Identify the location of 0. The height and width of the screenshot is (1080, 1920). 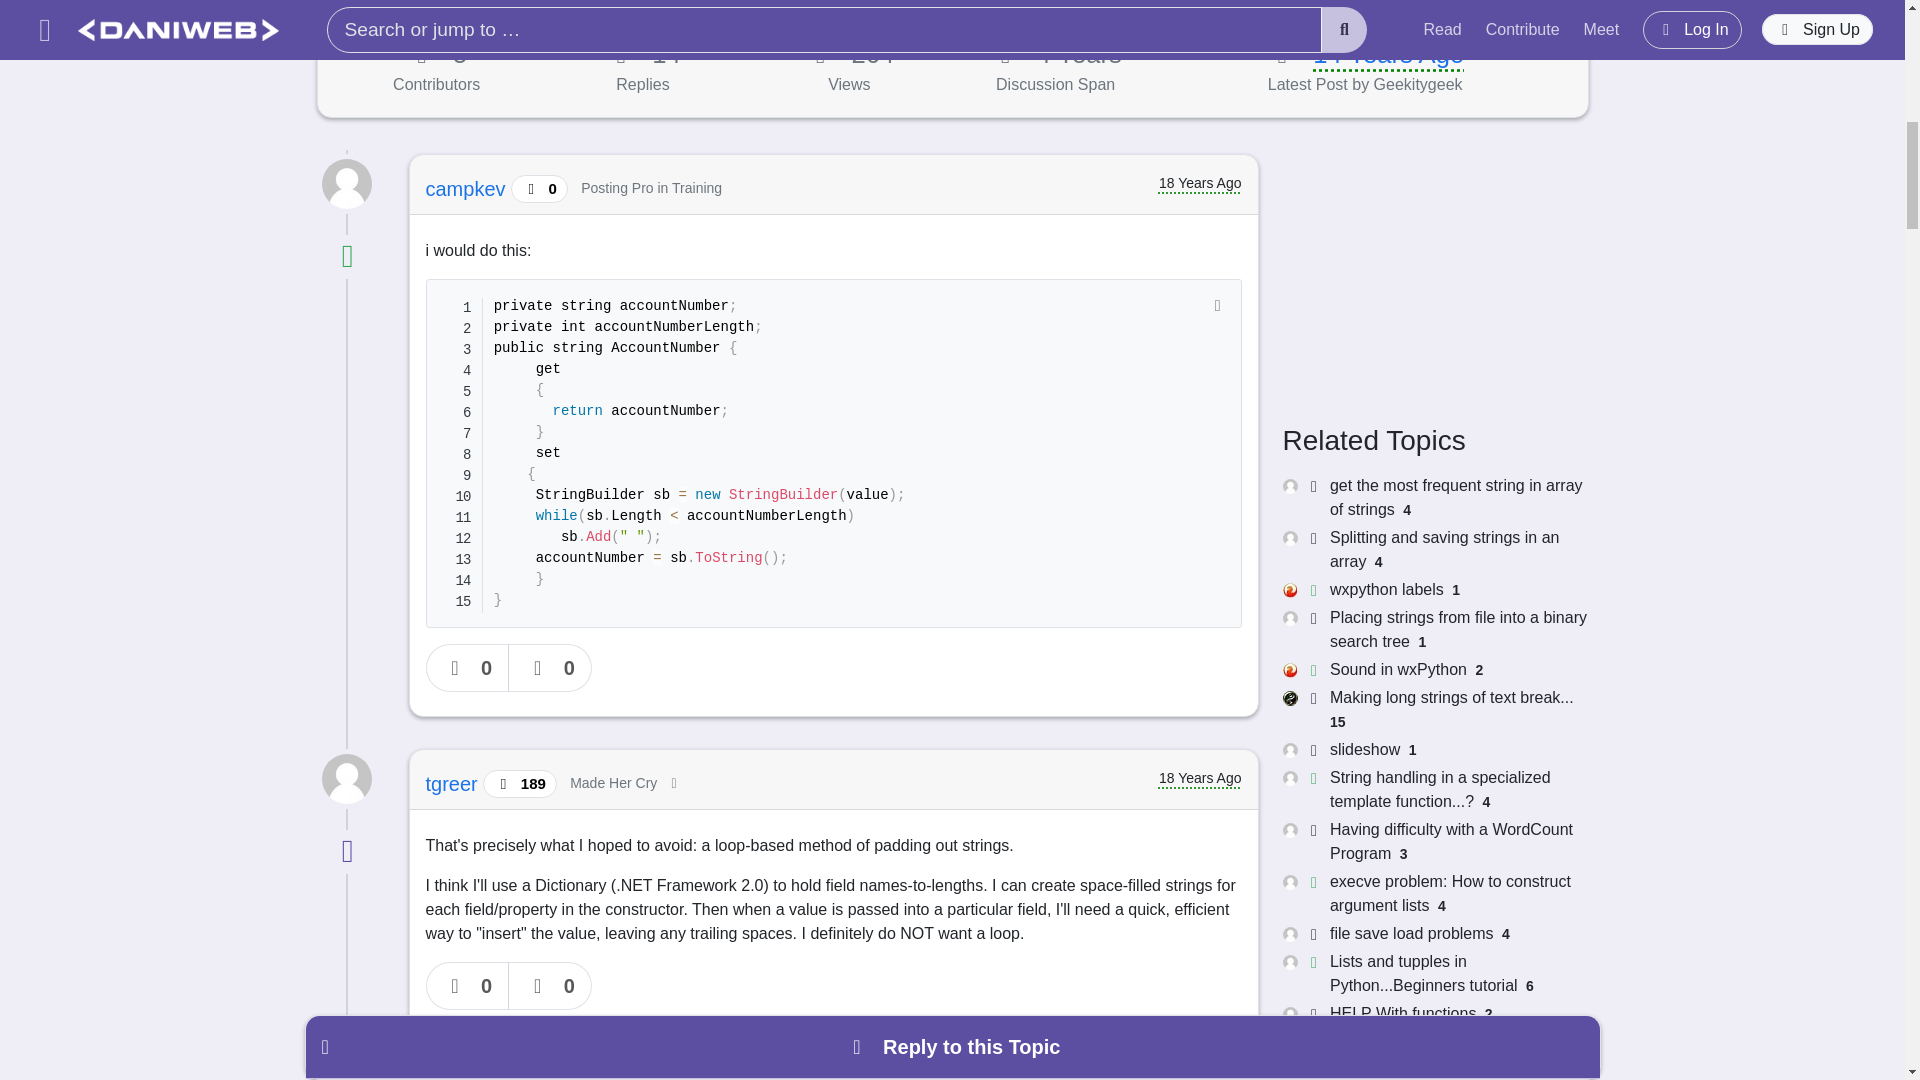
(550, 668).